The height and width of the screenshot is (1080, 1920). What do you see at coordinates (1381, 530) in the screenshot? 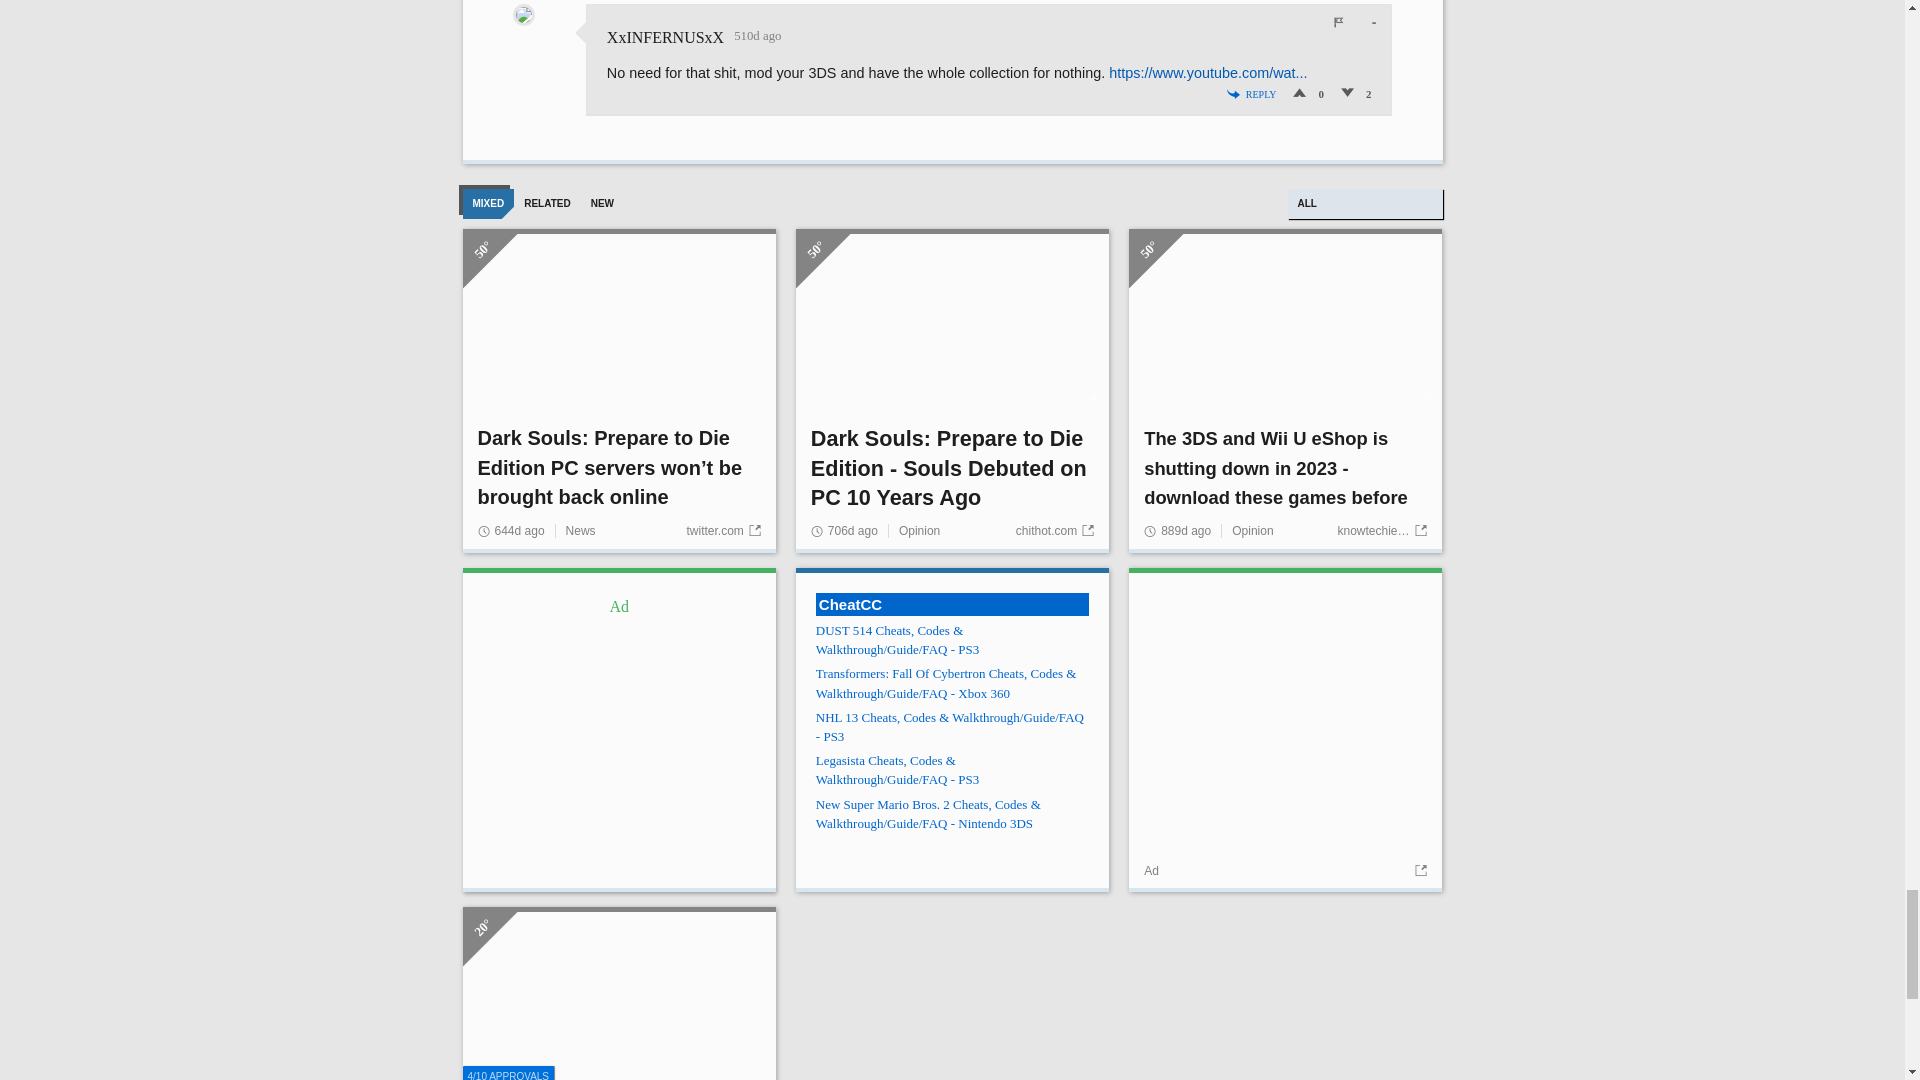
I see `Go to source: knowtechie.com` at bounding box center [1381, 530].